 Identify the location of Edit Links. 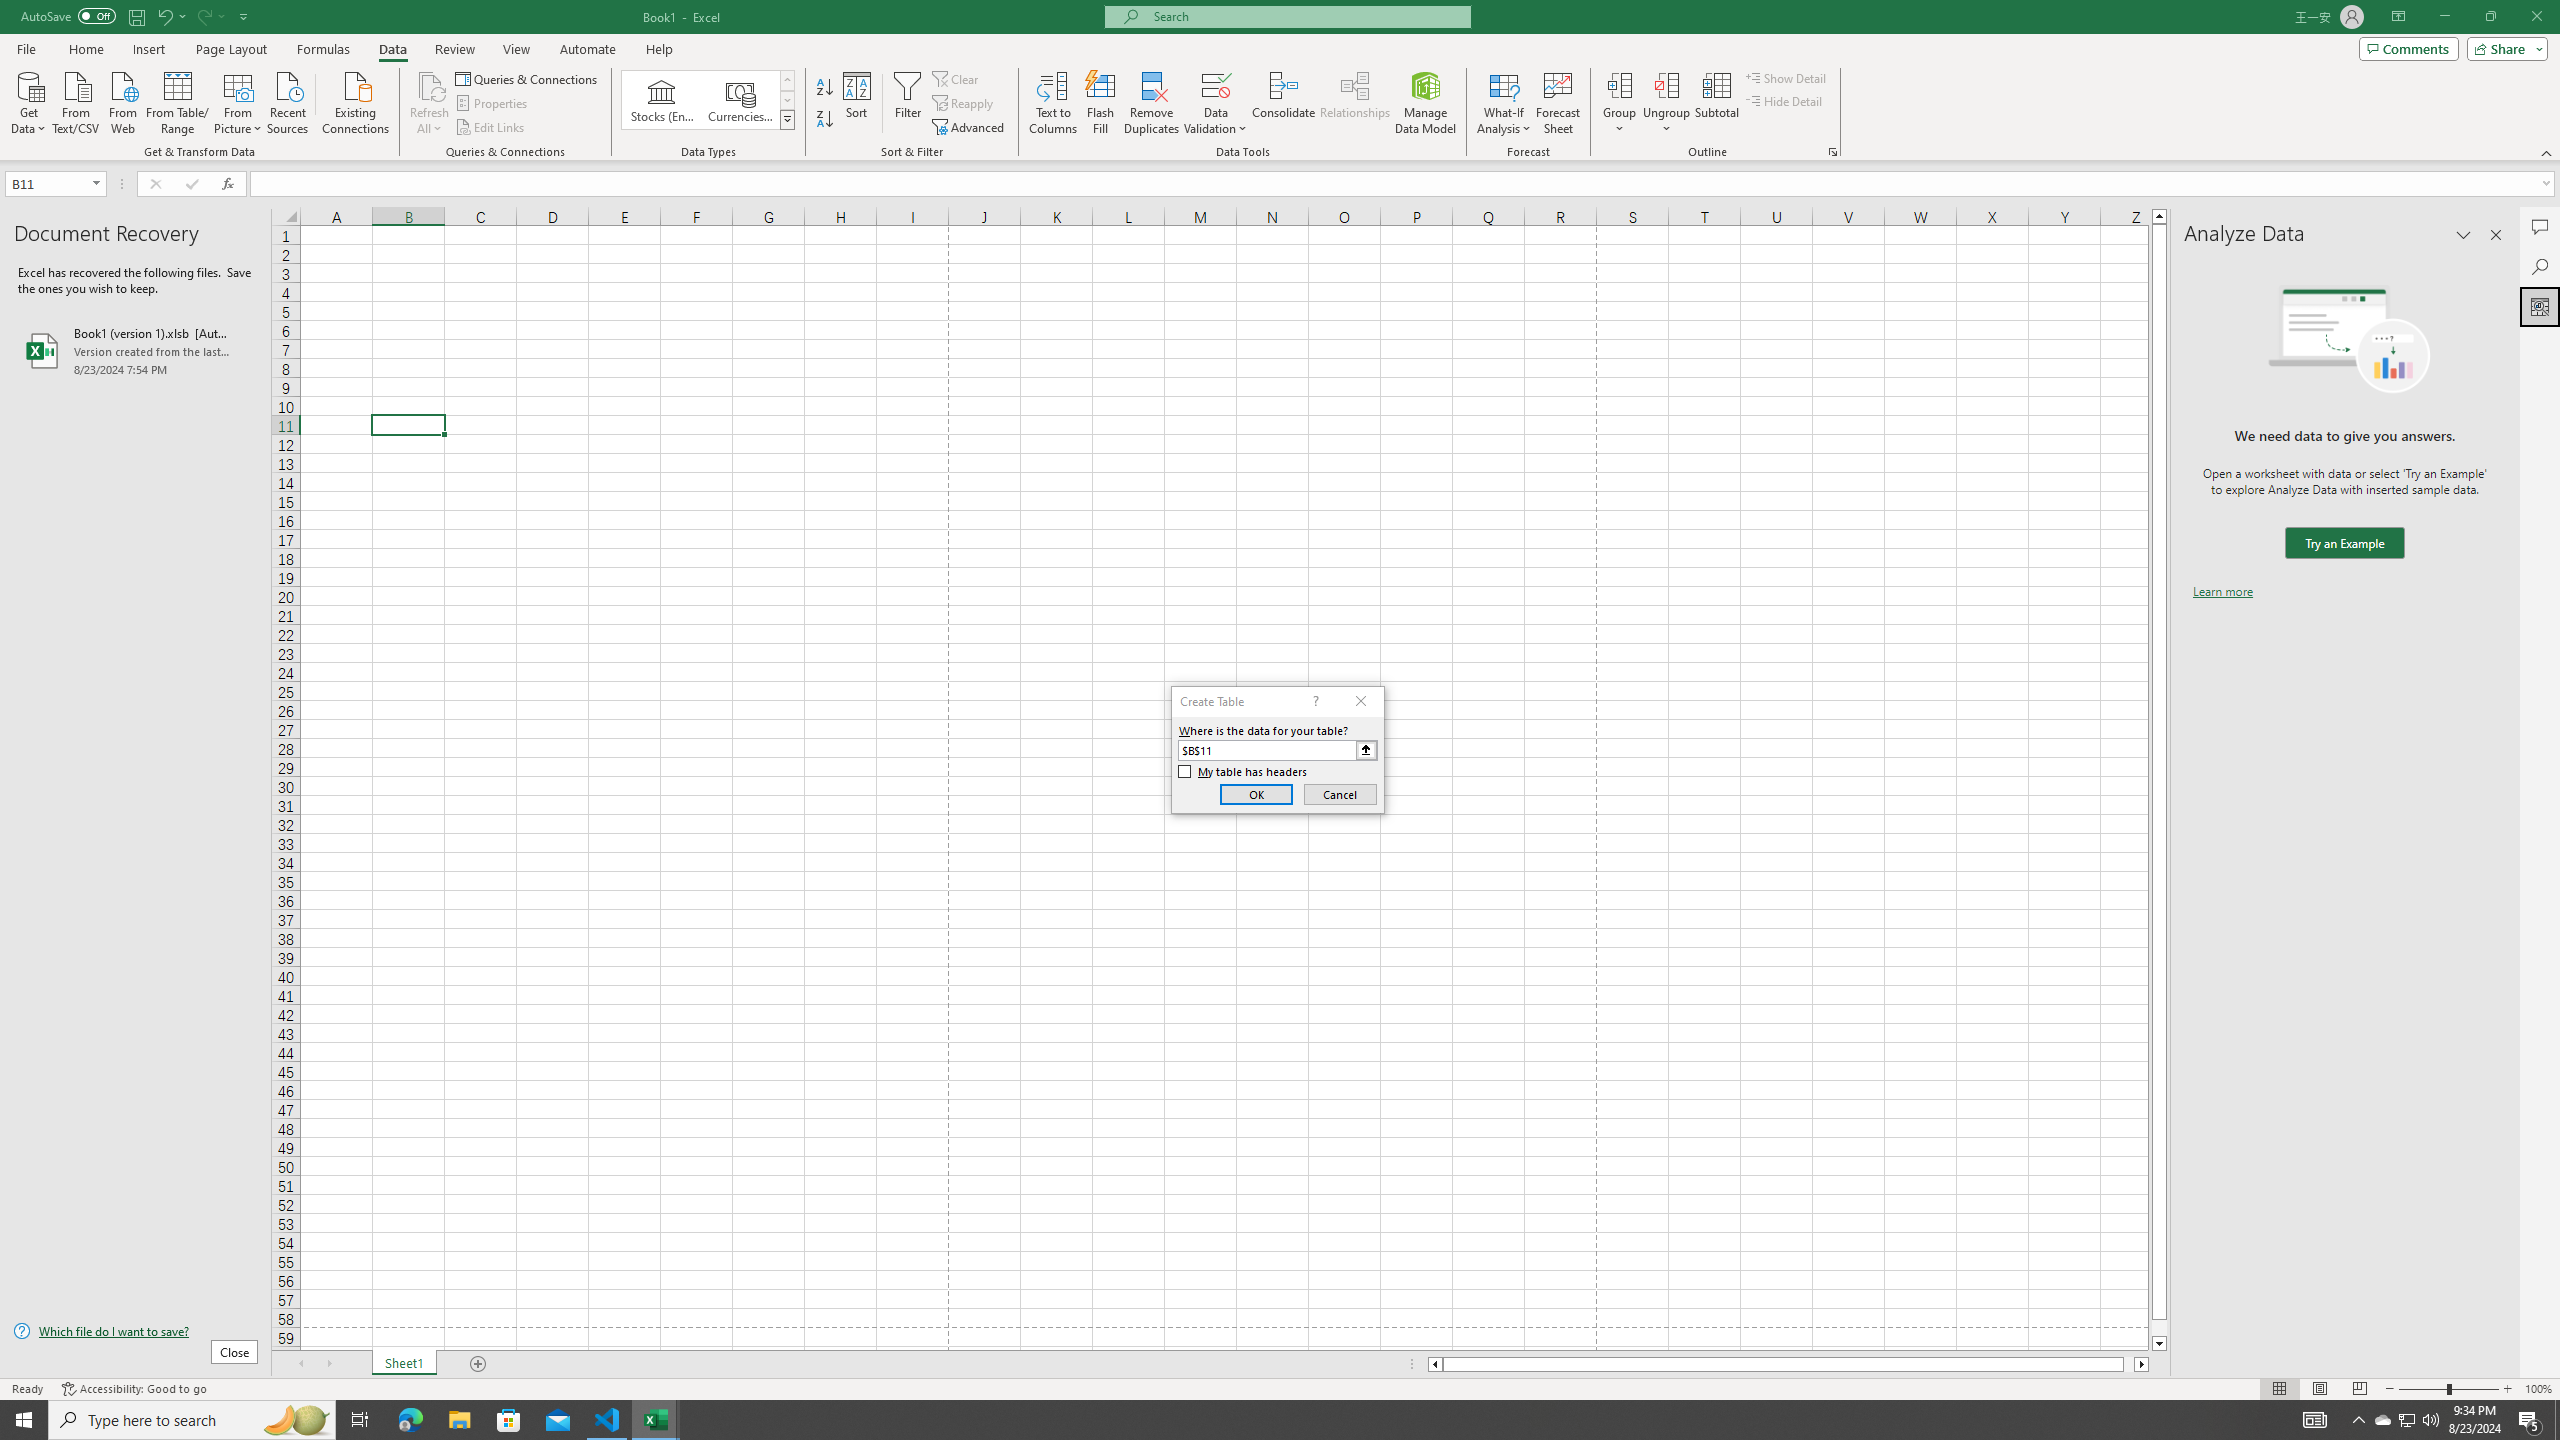
(491, 128).